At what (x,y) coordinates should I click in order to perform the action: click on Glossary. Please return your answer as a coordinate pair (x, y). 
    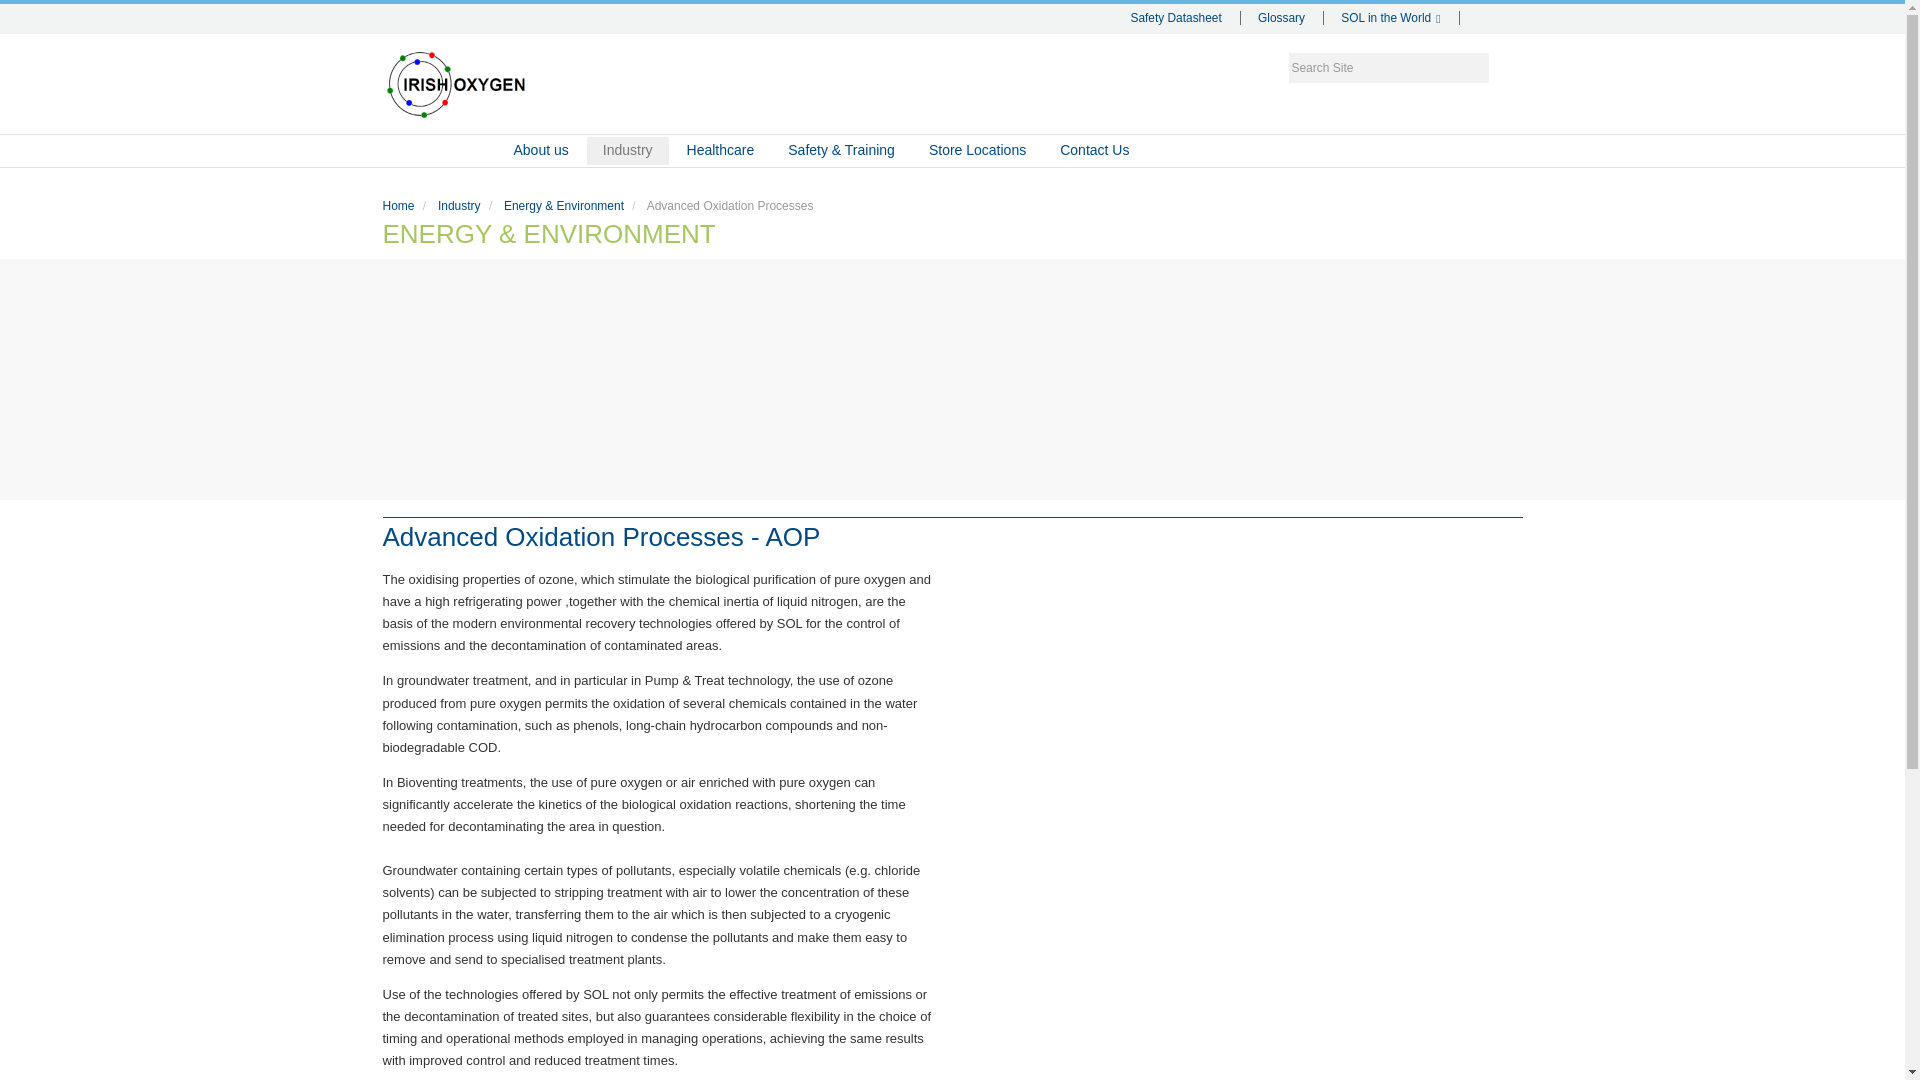
    Looking at the image, I should click on (1284, 17).